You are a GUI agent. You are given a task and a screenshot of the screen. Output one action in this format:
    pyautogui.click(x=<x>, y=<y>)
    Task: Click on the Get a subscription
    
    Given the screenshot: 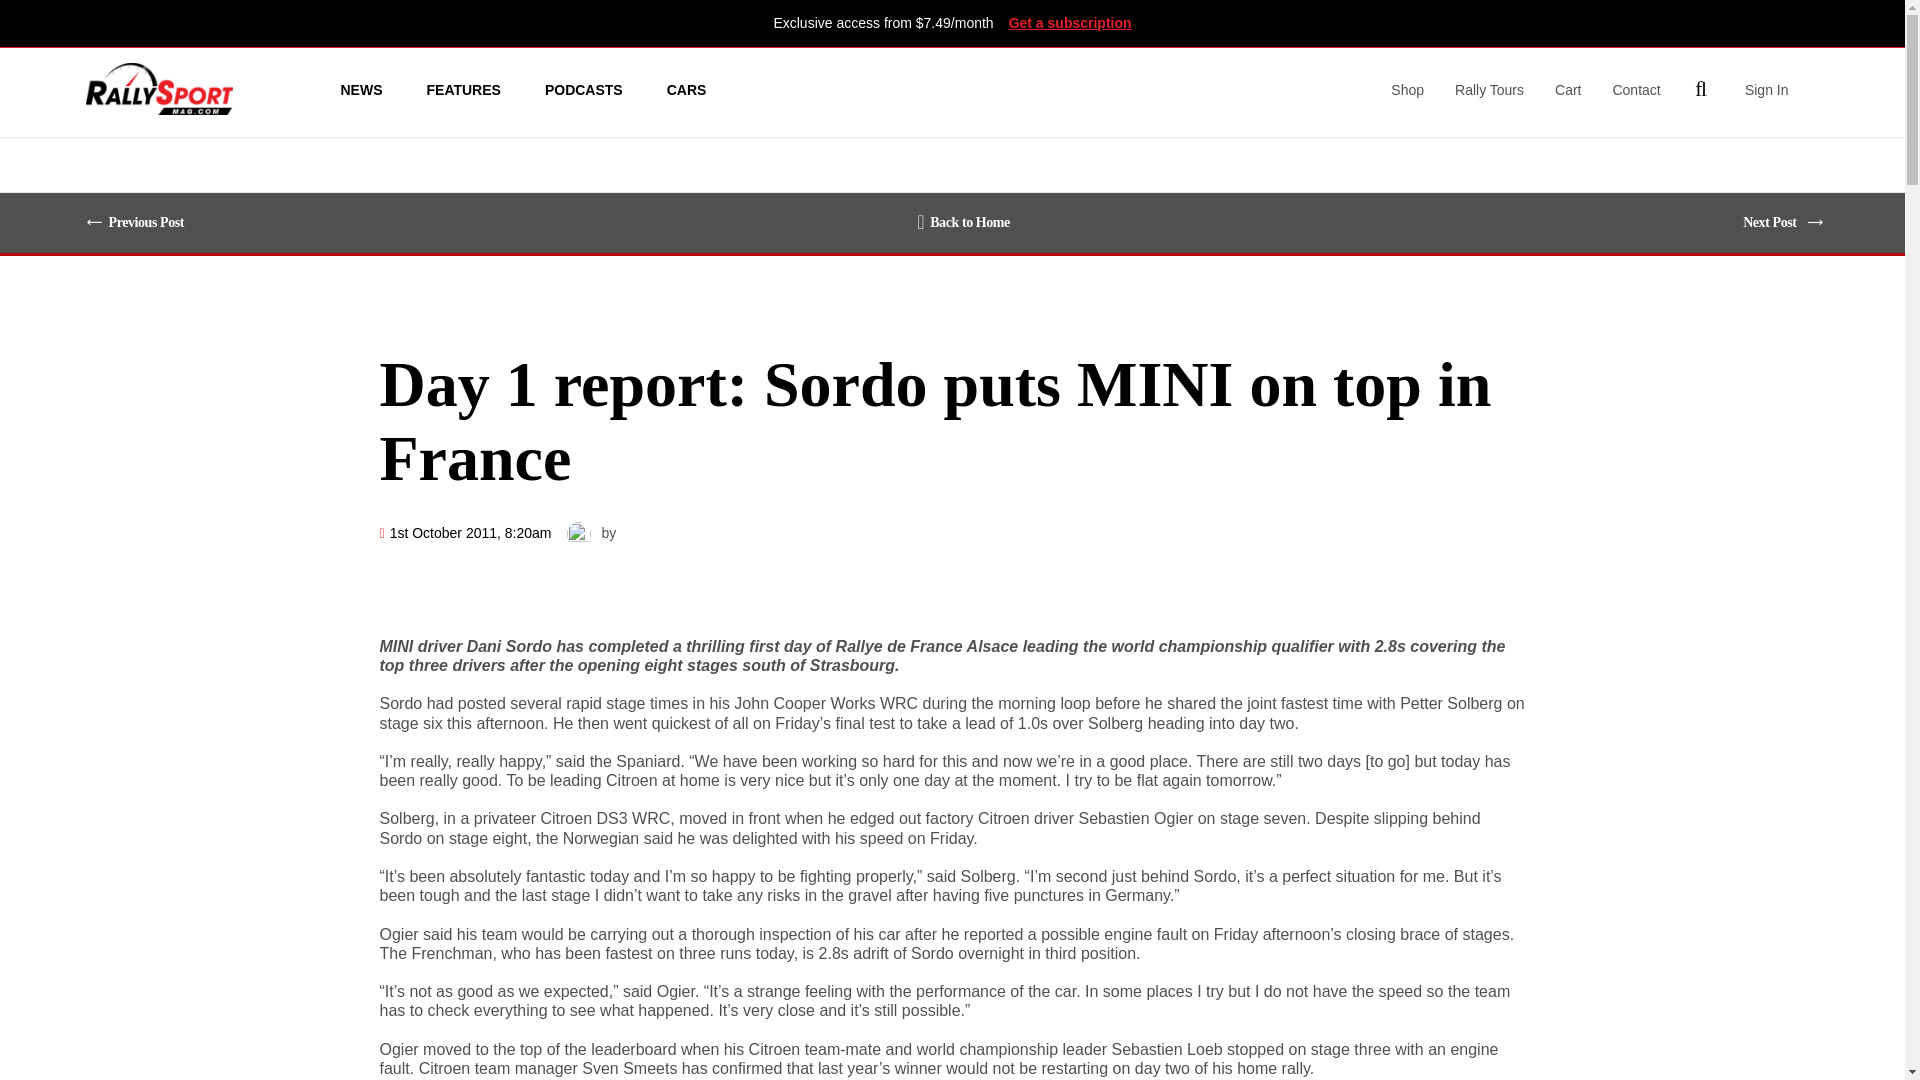 What is the action you would take?
    pyautogui.click(x=1070, y=23)
    